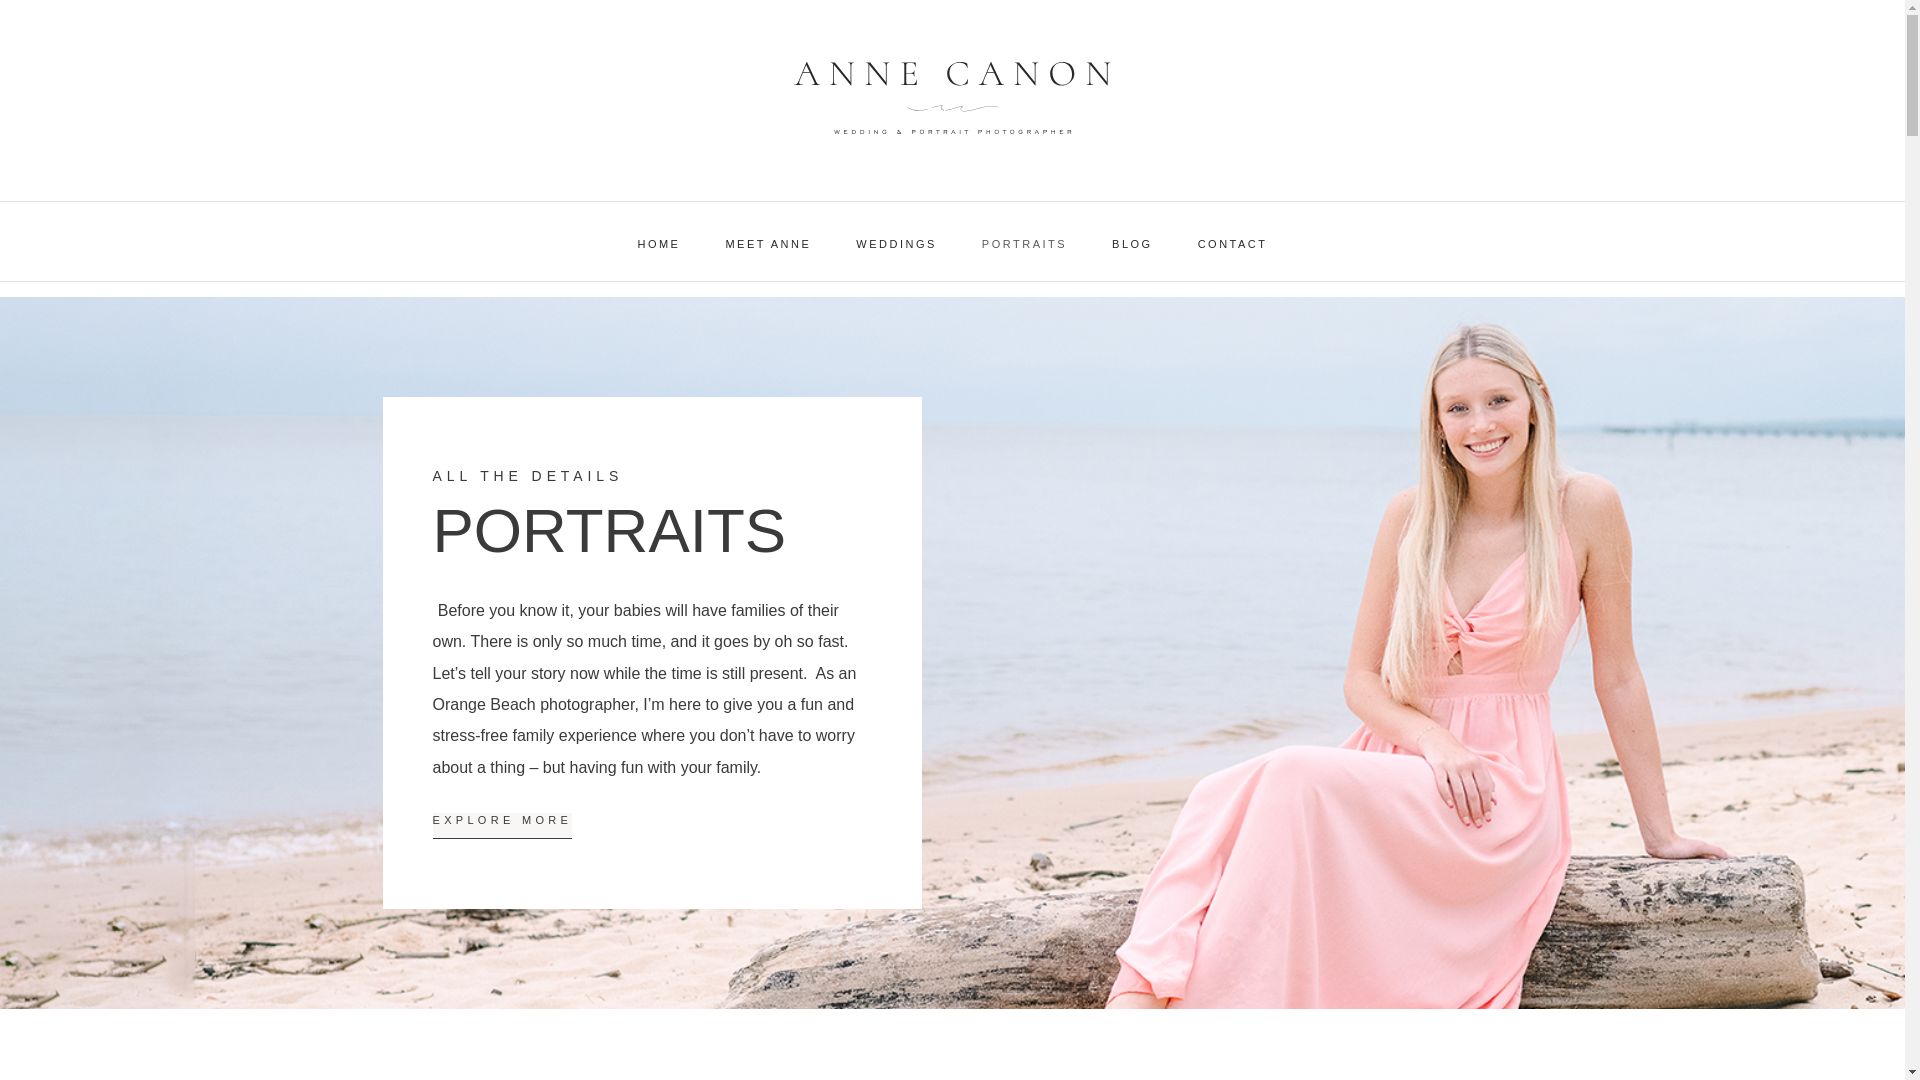 The width and height of the screenshot is (1920, 1080). Describe the element at coordinates (1233, 244) in the screenshot. I see `CONTACT` at that location.